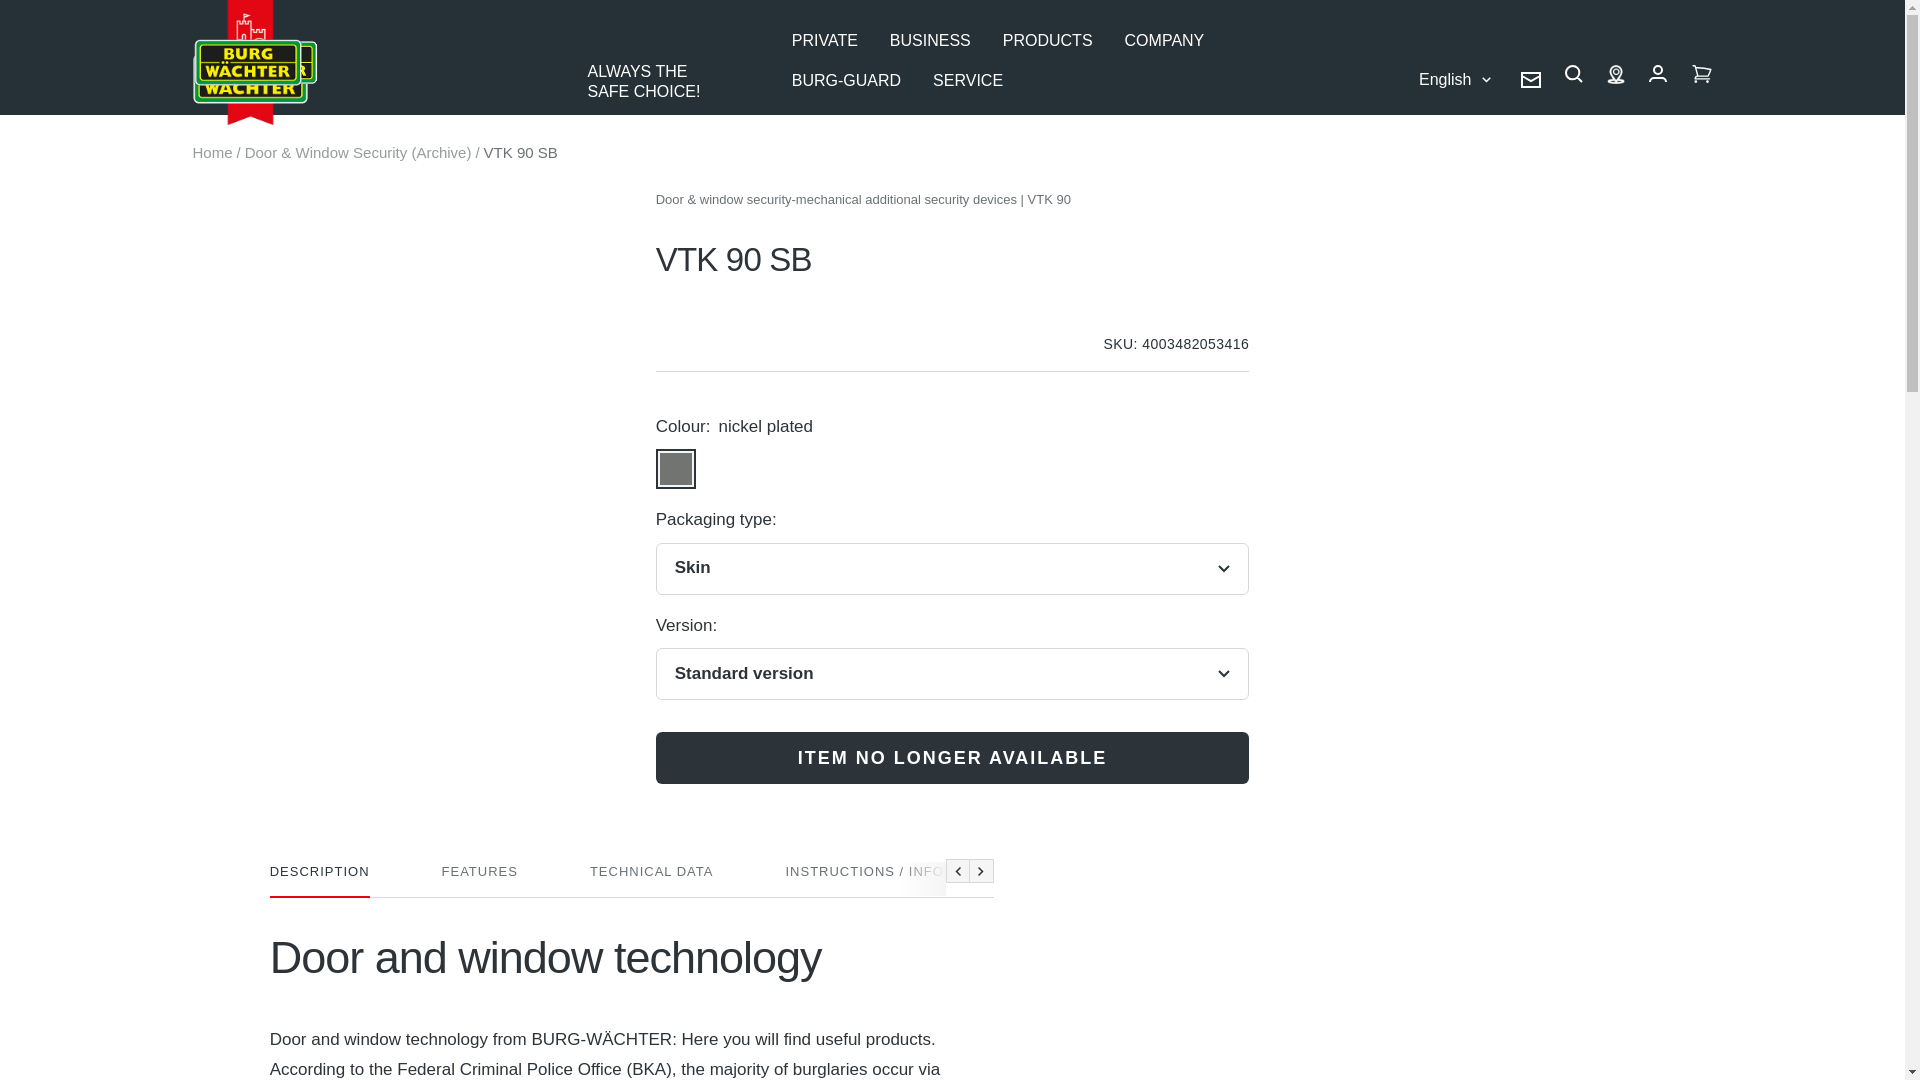 This screenshot has height=1080, width=1920. Describe the element at coordinates (952, 569) in the screenshot. I see `Skin` at that location.